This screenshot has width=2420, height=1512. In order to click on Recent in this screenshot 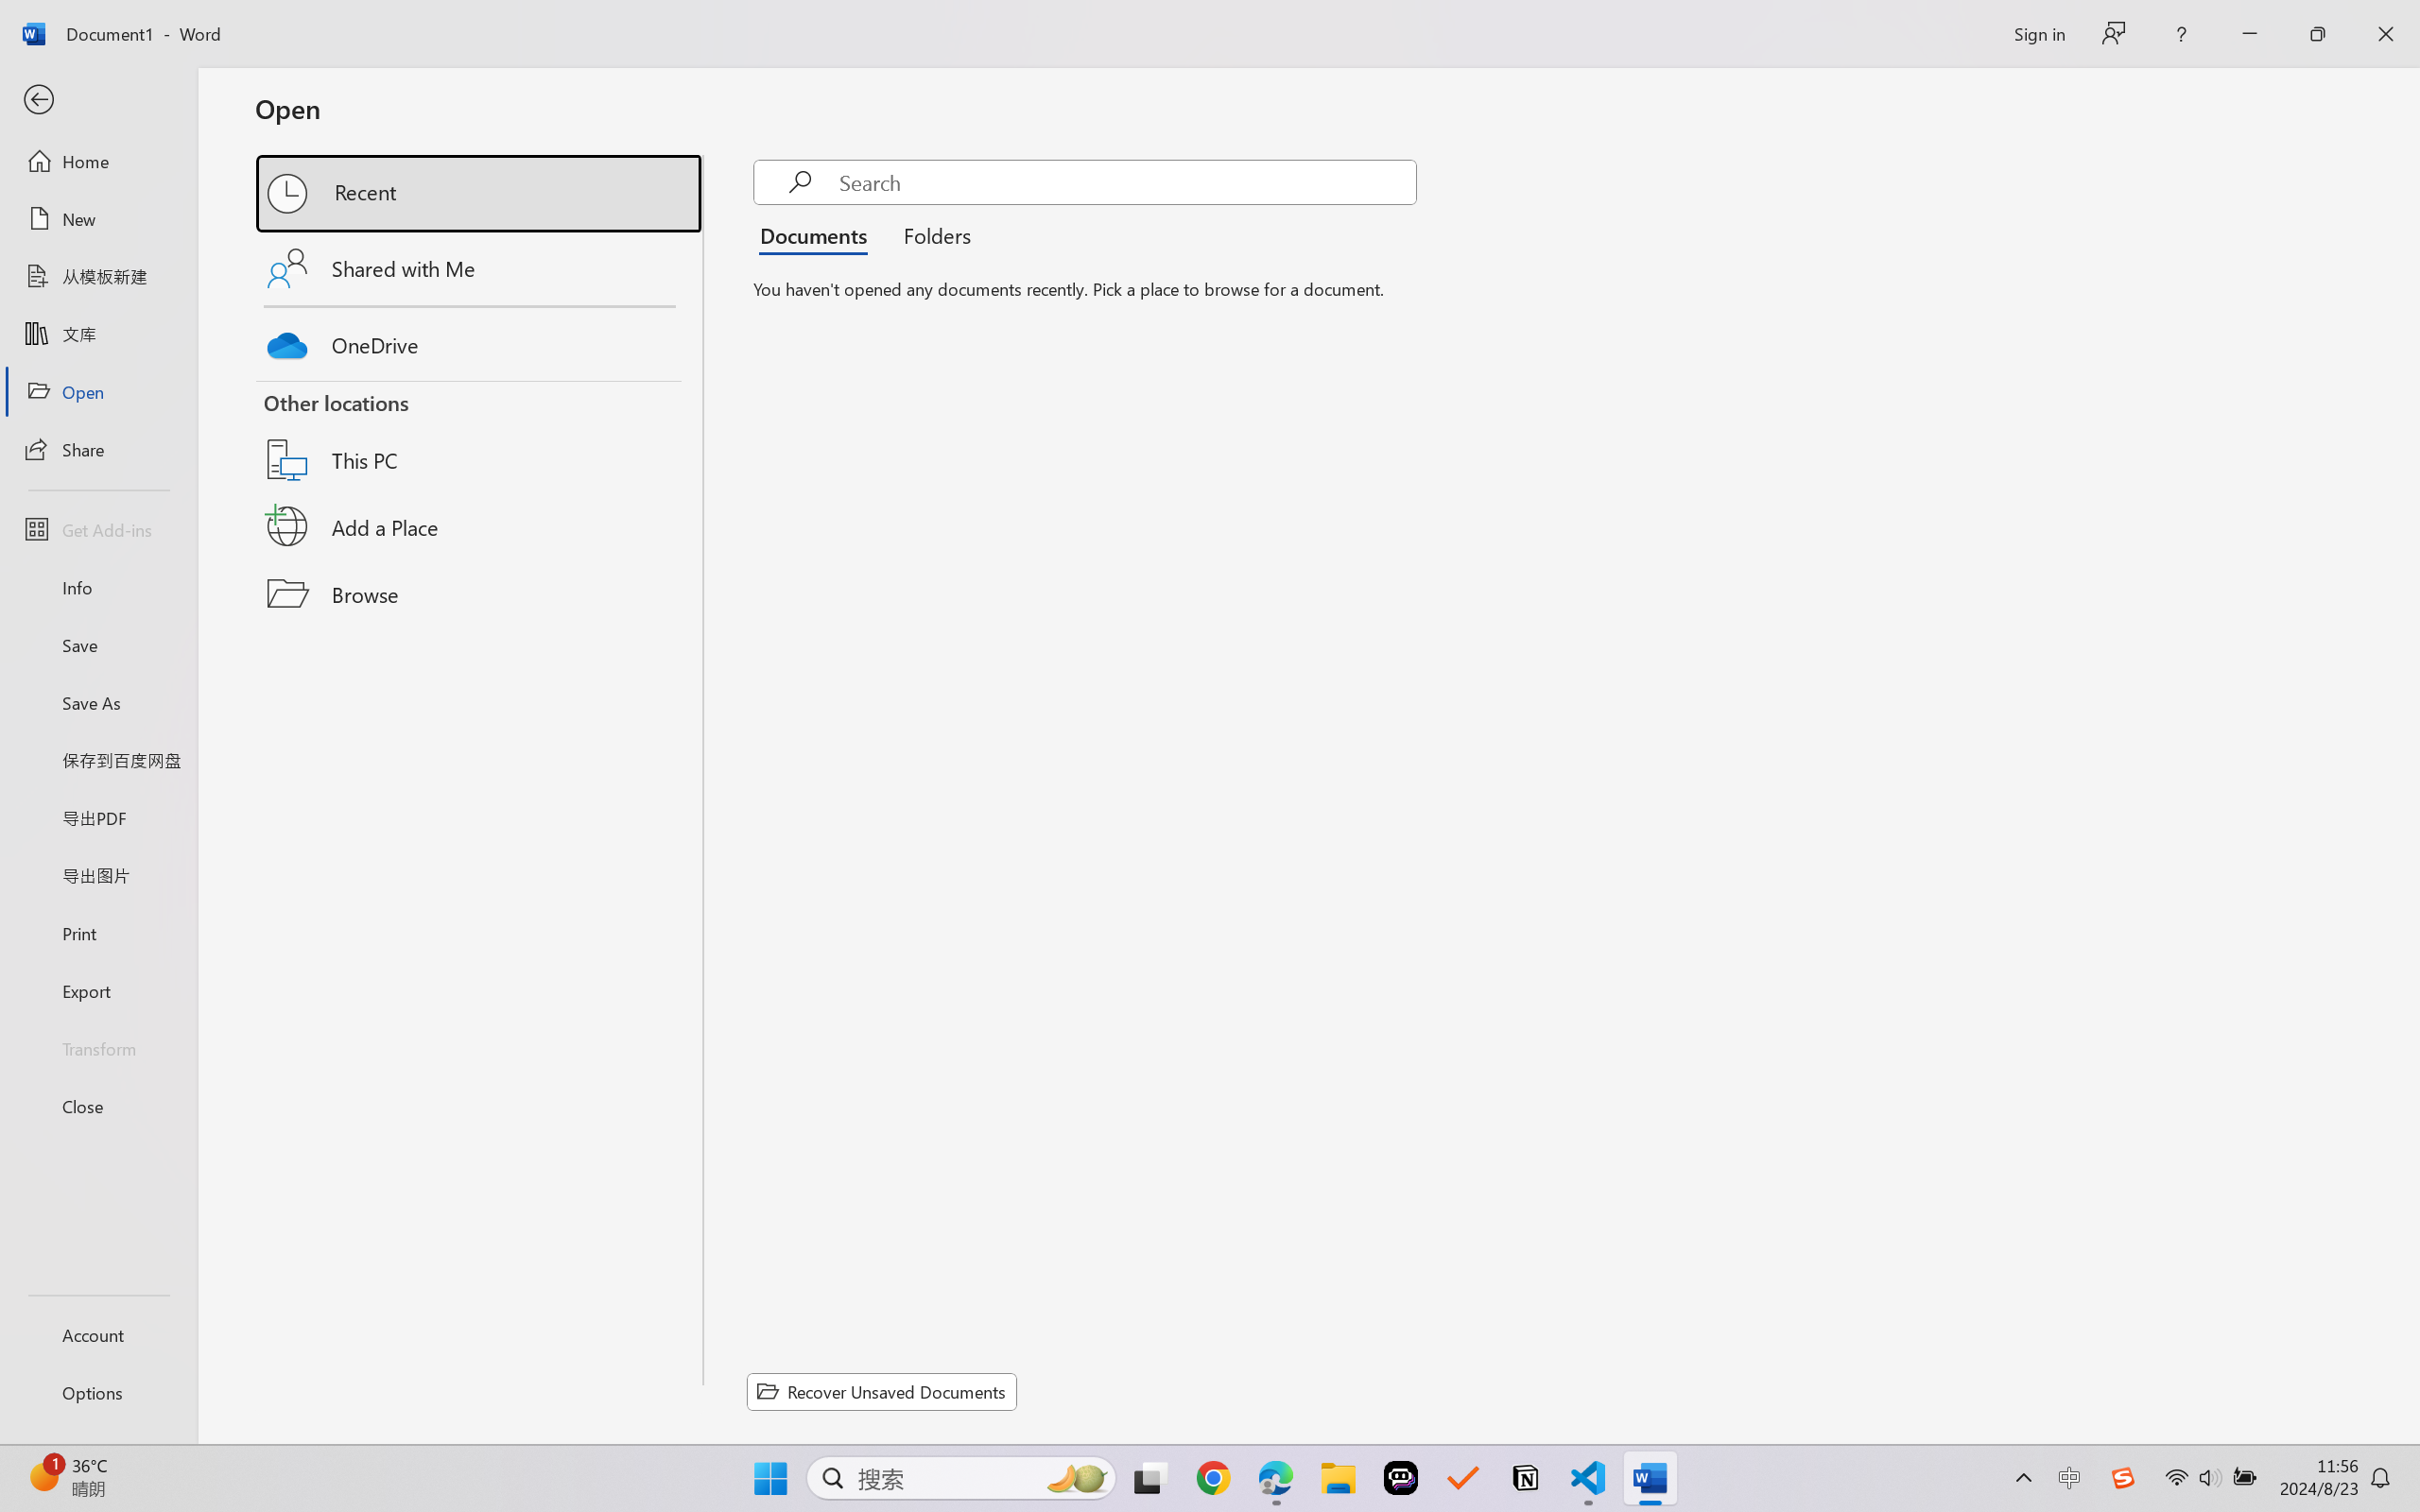, I will do `click(480, 193)`.